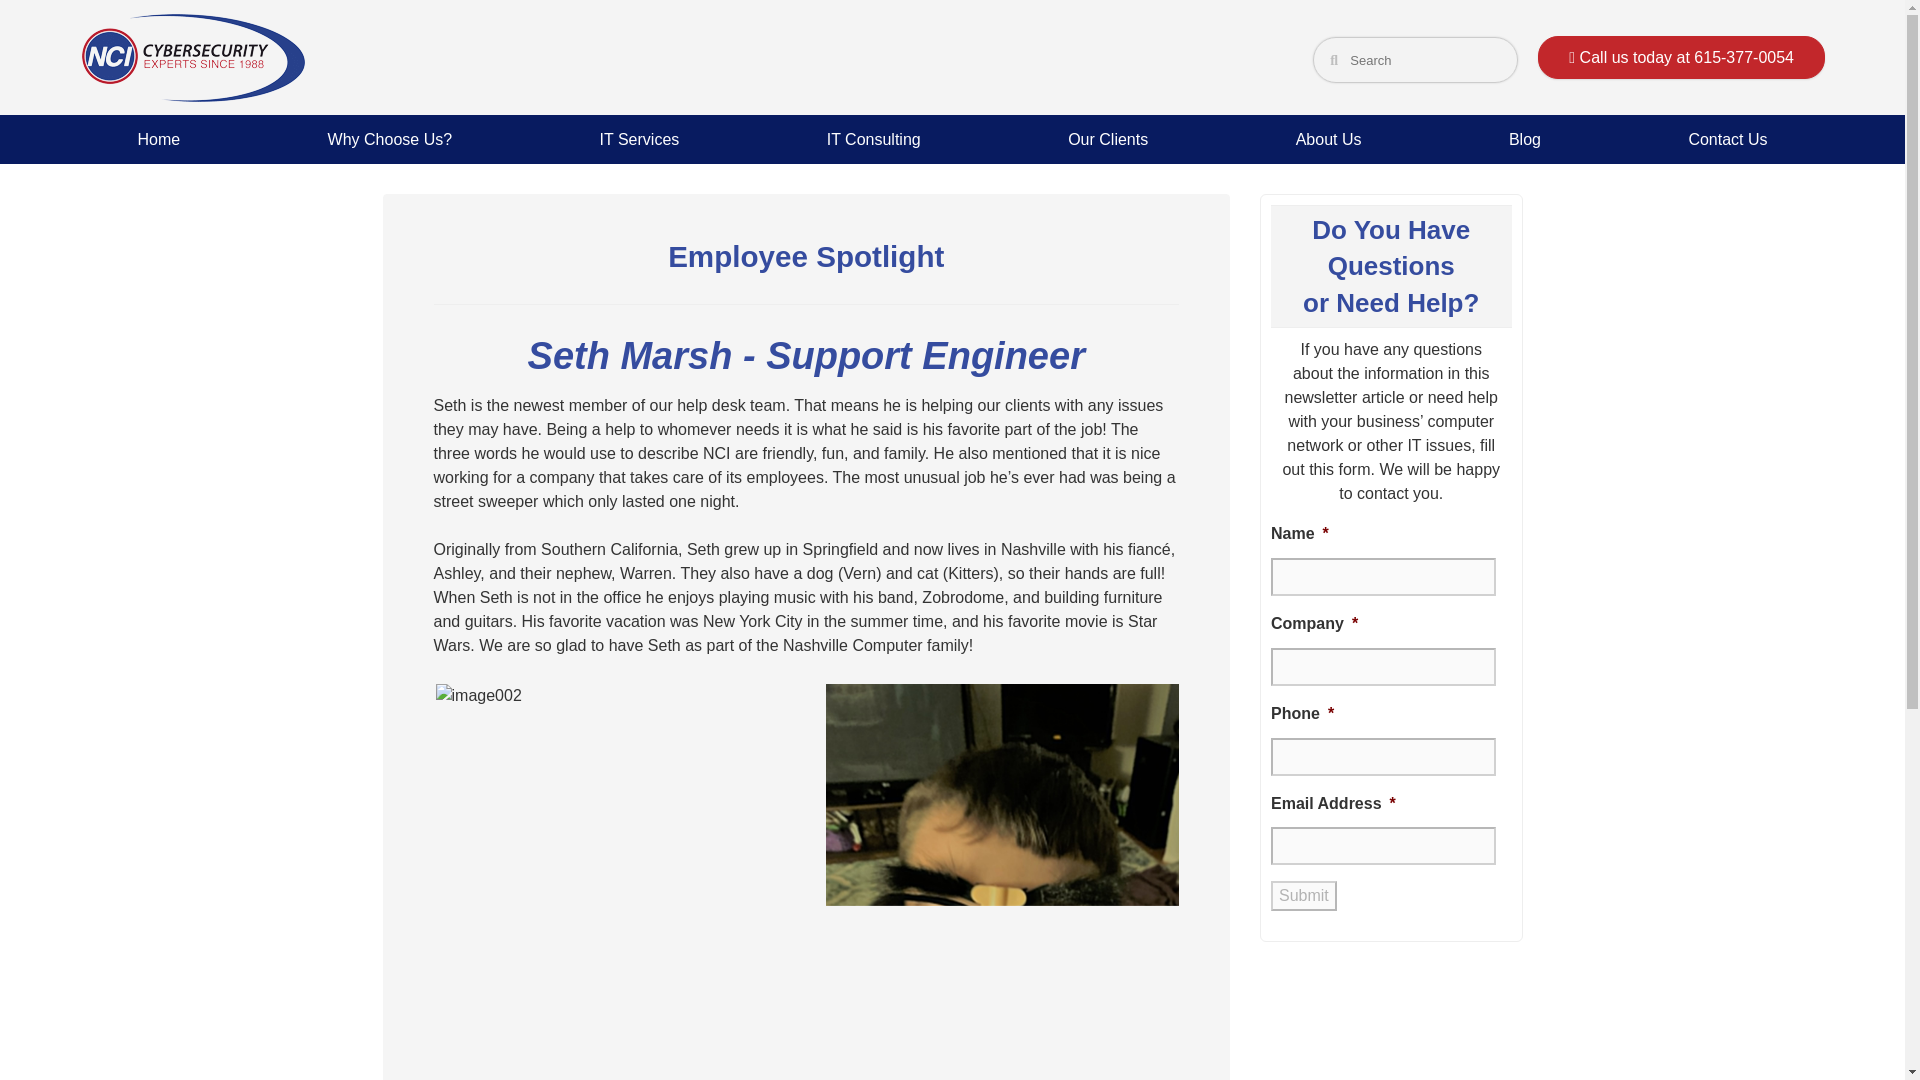 The image size is (1920, 1080). I want to click on image002, so click(478, 696).